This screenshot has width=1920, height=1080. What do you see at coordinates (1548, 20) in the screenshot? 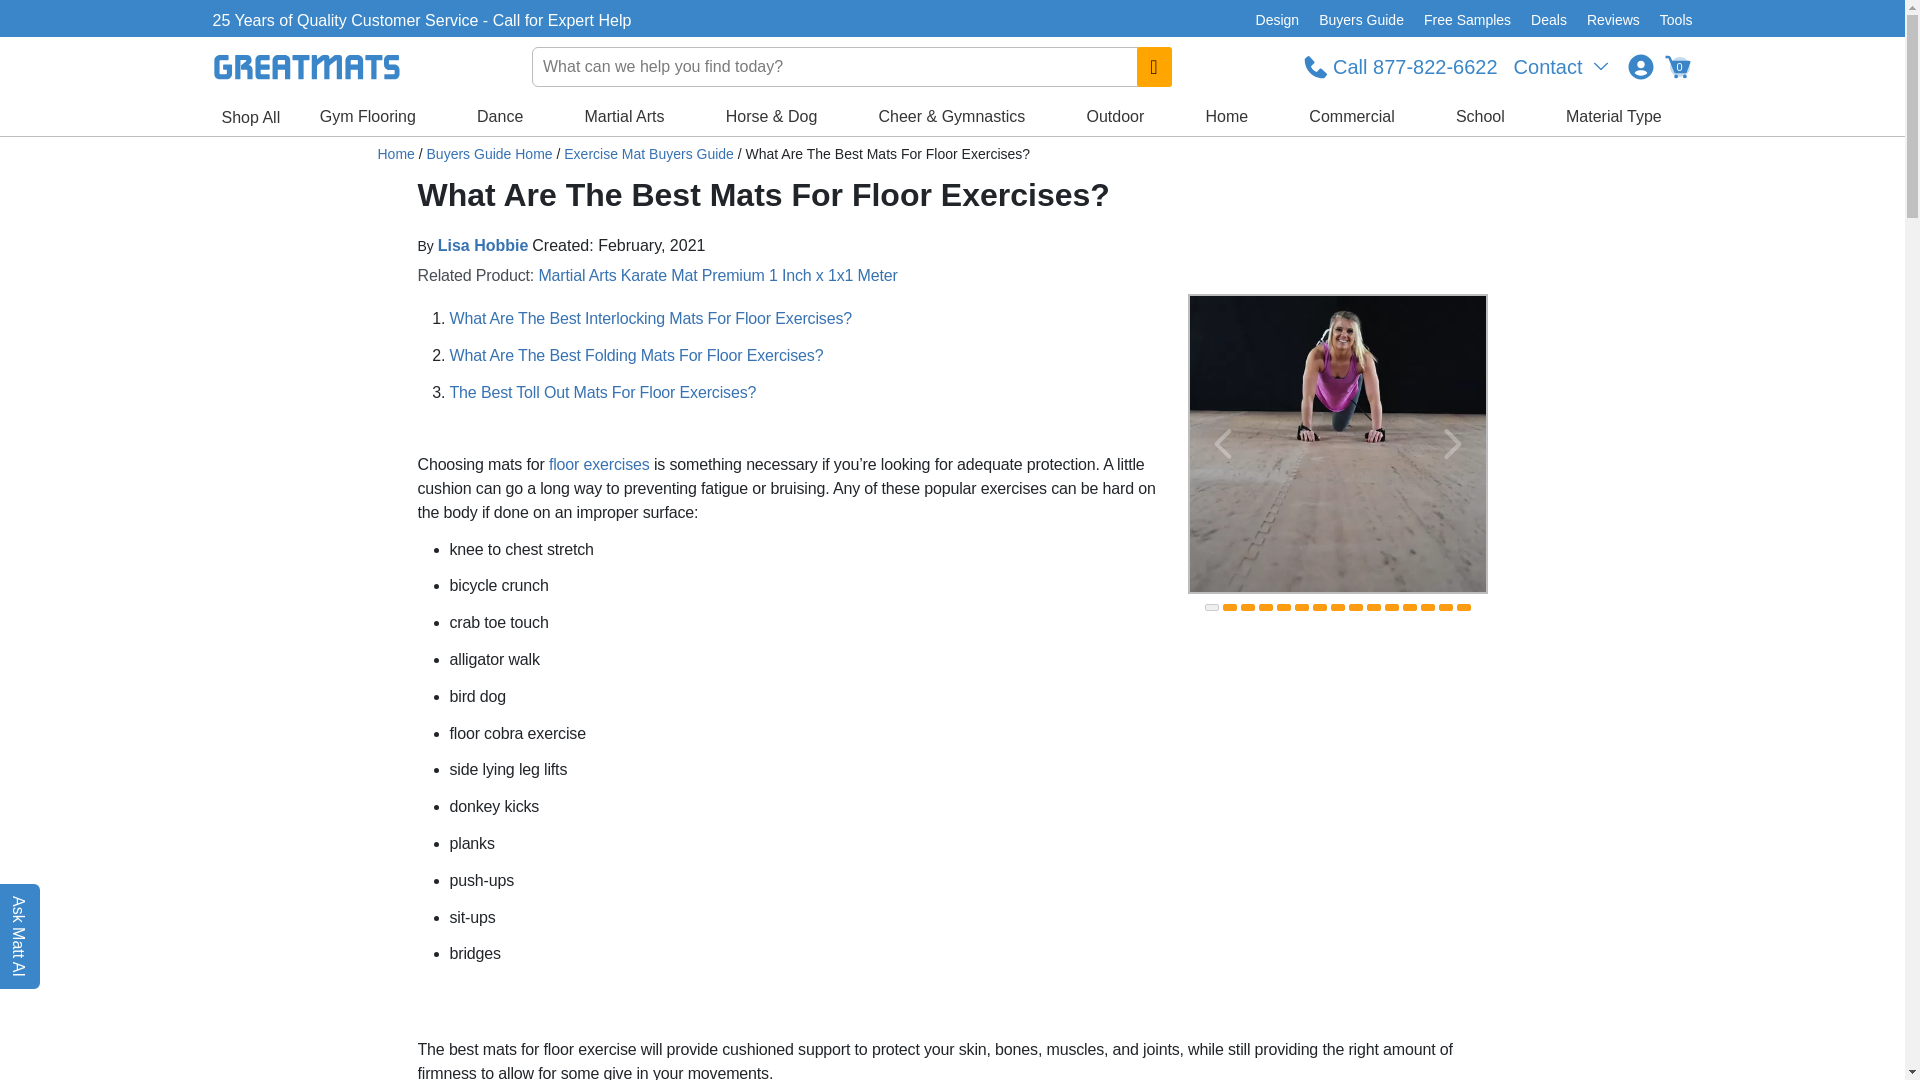
I see `Deals` at bounding box center [1548, 20].